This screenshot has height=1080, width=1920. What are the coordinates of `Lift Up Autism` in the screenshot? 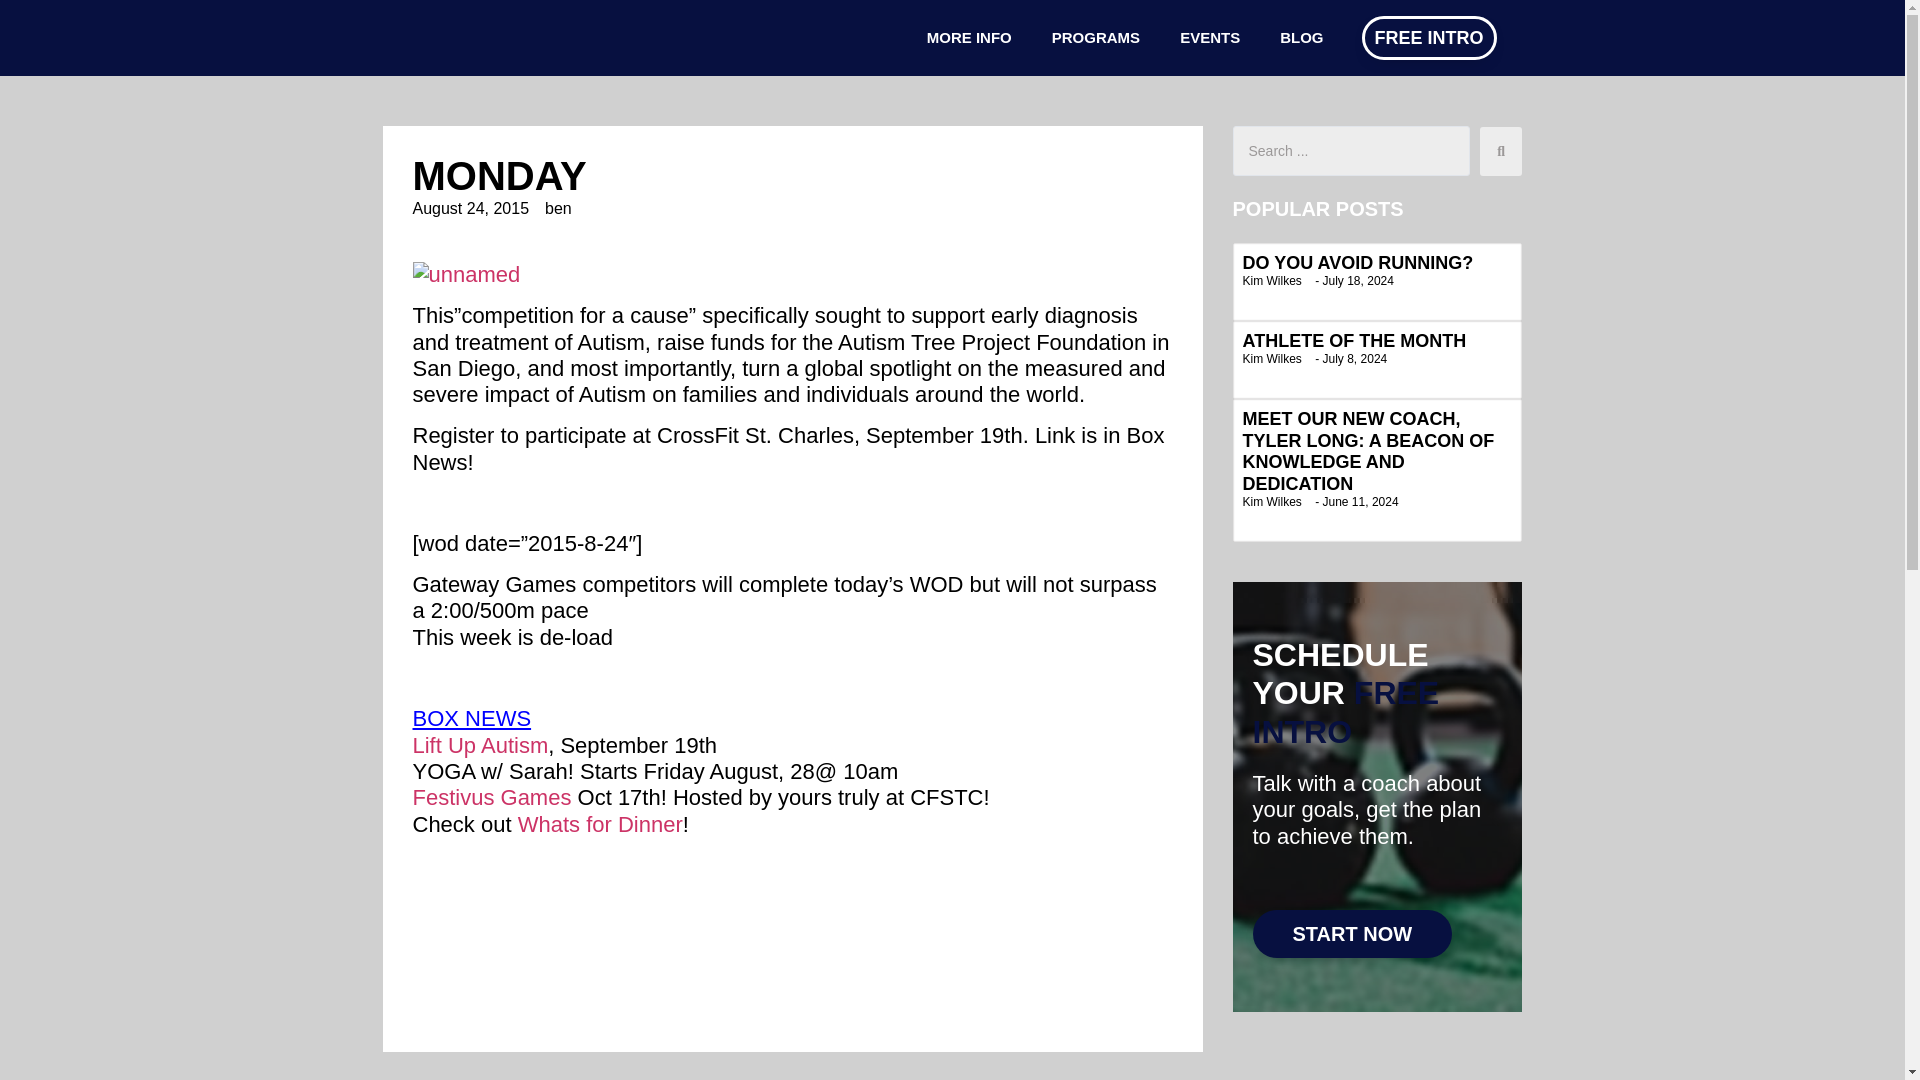 It's located at (480, 746).